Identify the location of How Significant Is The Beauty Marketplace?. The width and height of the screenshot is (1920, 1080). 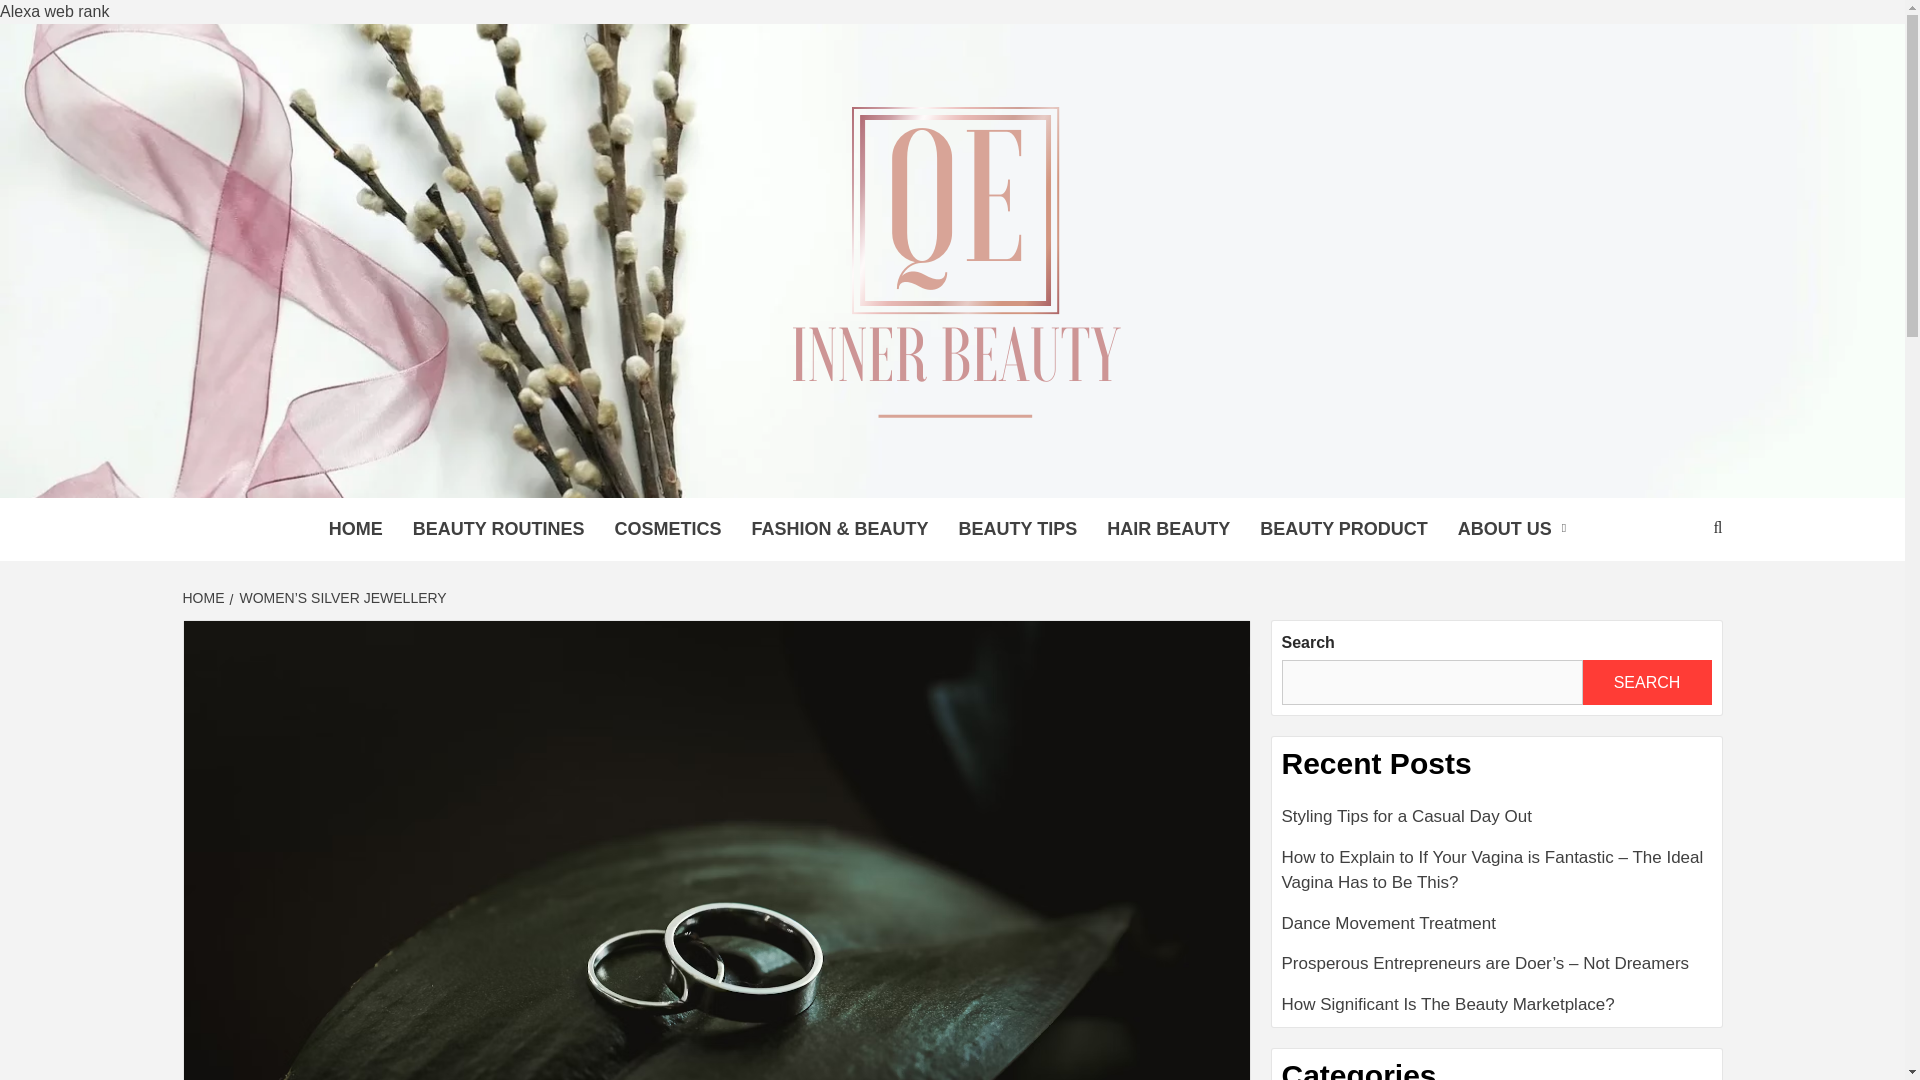
(1497, 1005).